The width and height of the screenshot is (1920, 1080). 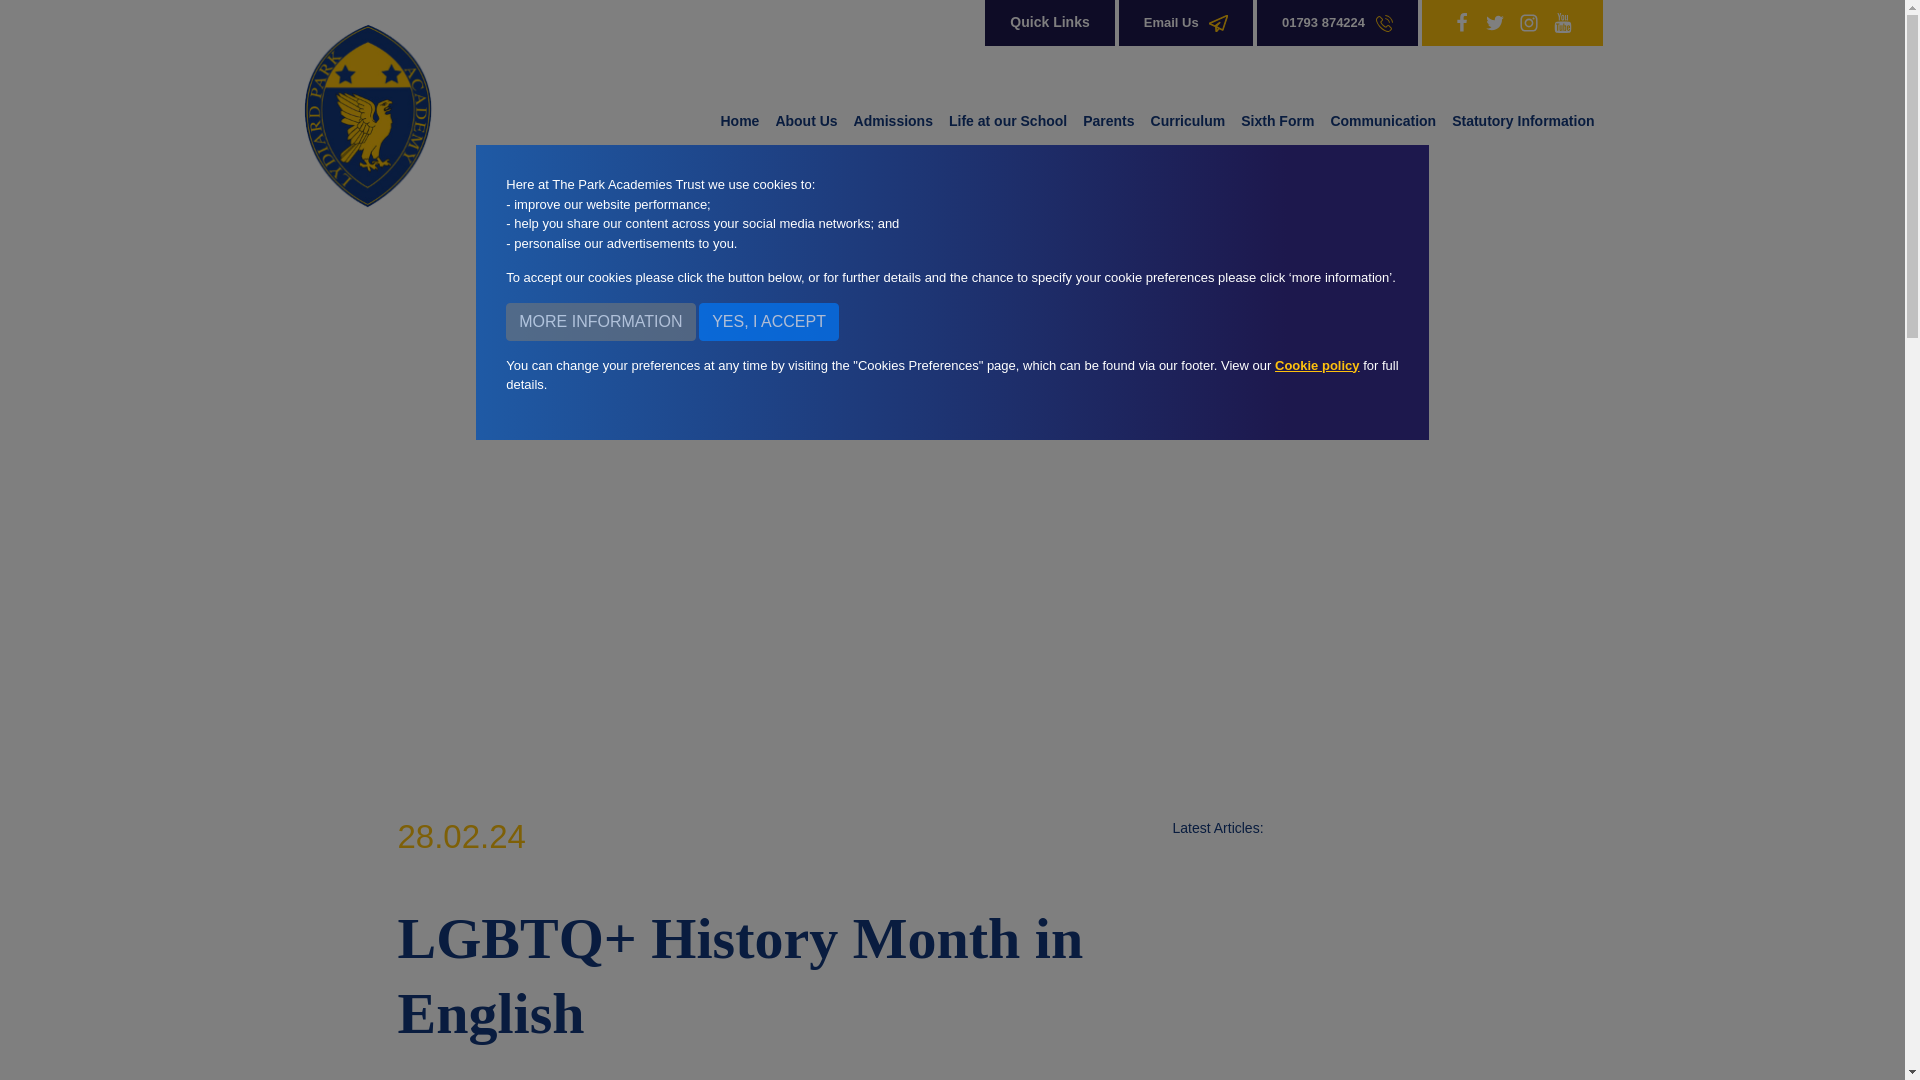 What do you see at coordinates (1048, 22) in the screenshot?
I see `Quick Links` at bounding box center [1048, 22].